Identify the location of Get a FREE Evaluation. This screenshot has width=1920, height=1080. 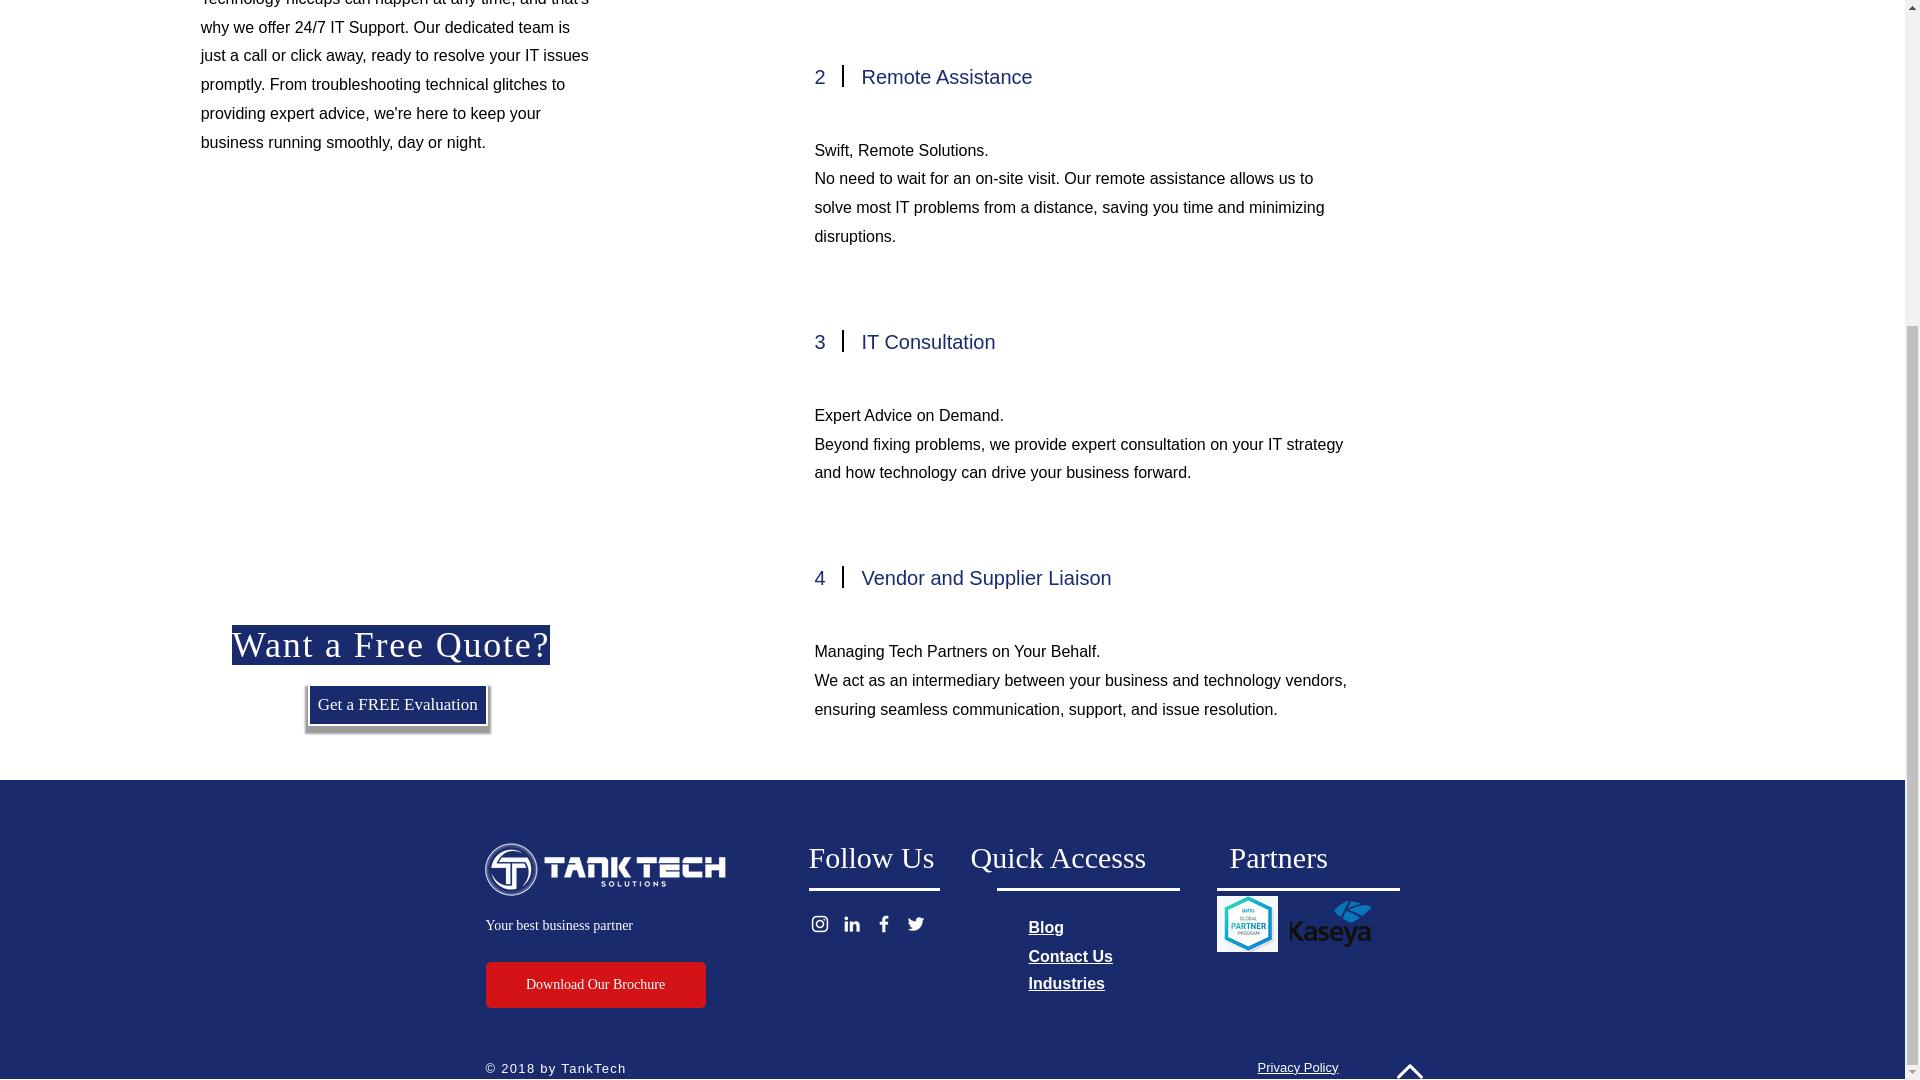
(397, 704).